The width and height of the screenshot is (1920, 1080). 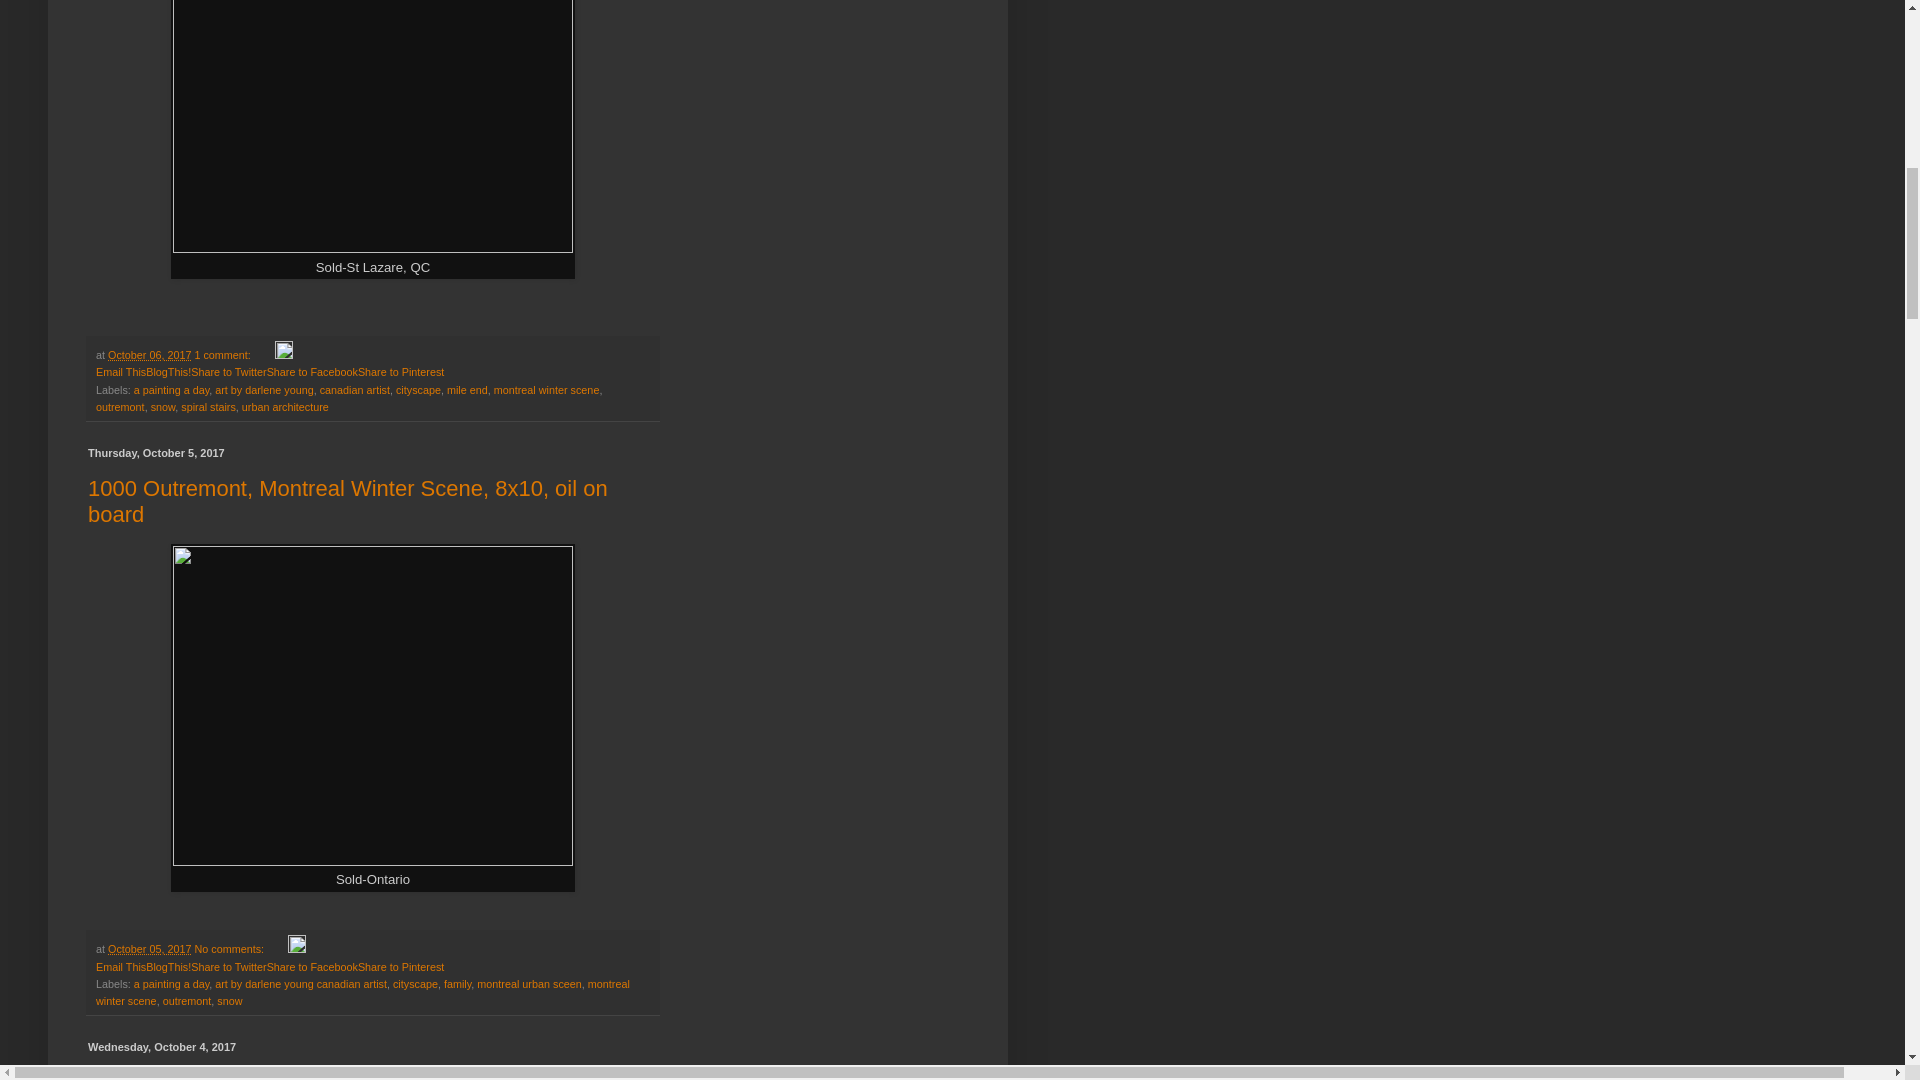 I want to click on permanent link, so click(x=148, y=354).